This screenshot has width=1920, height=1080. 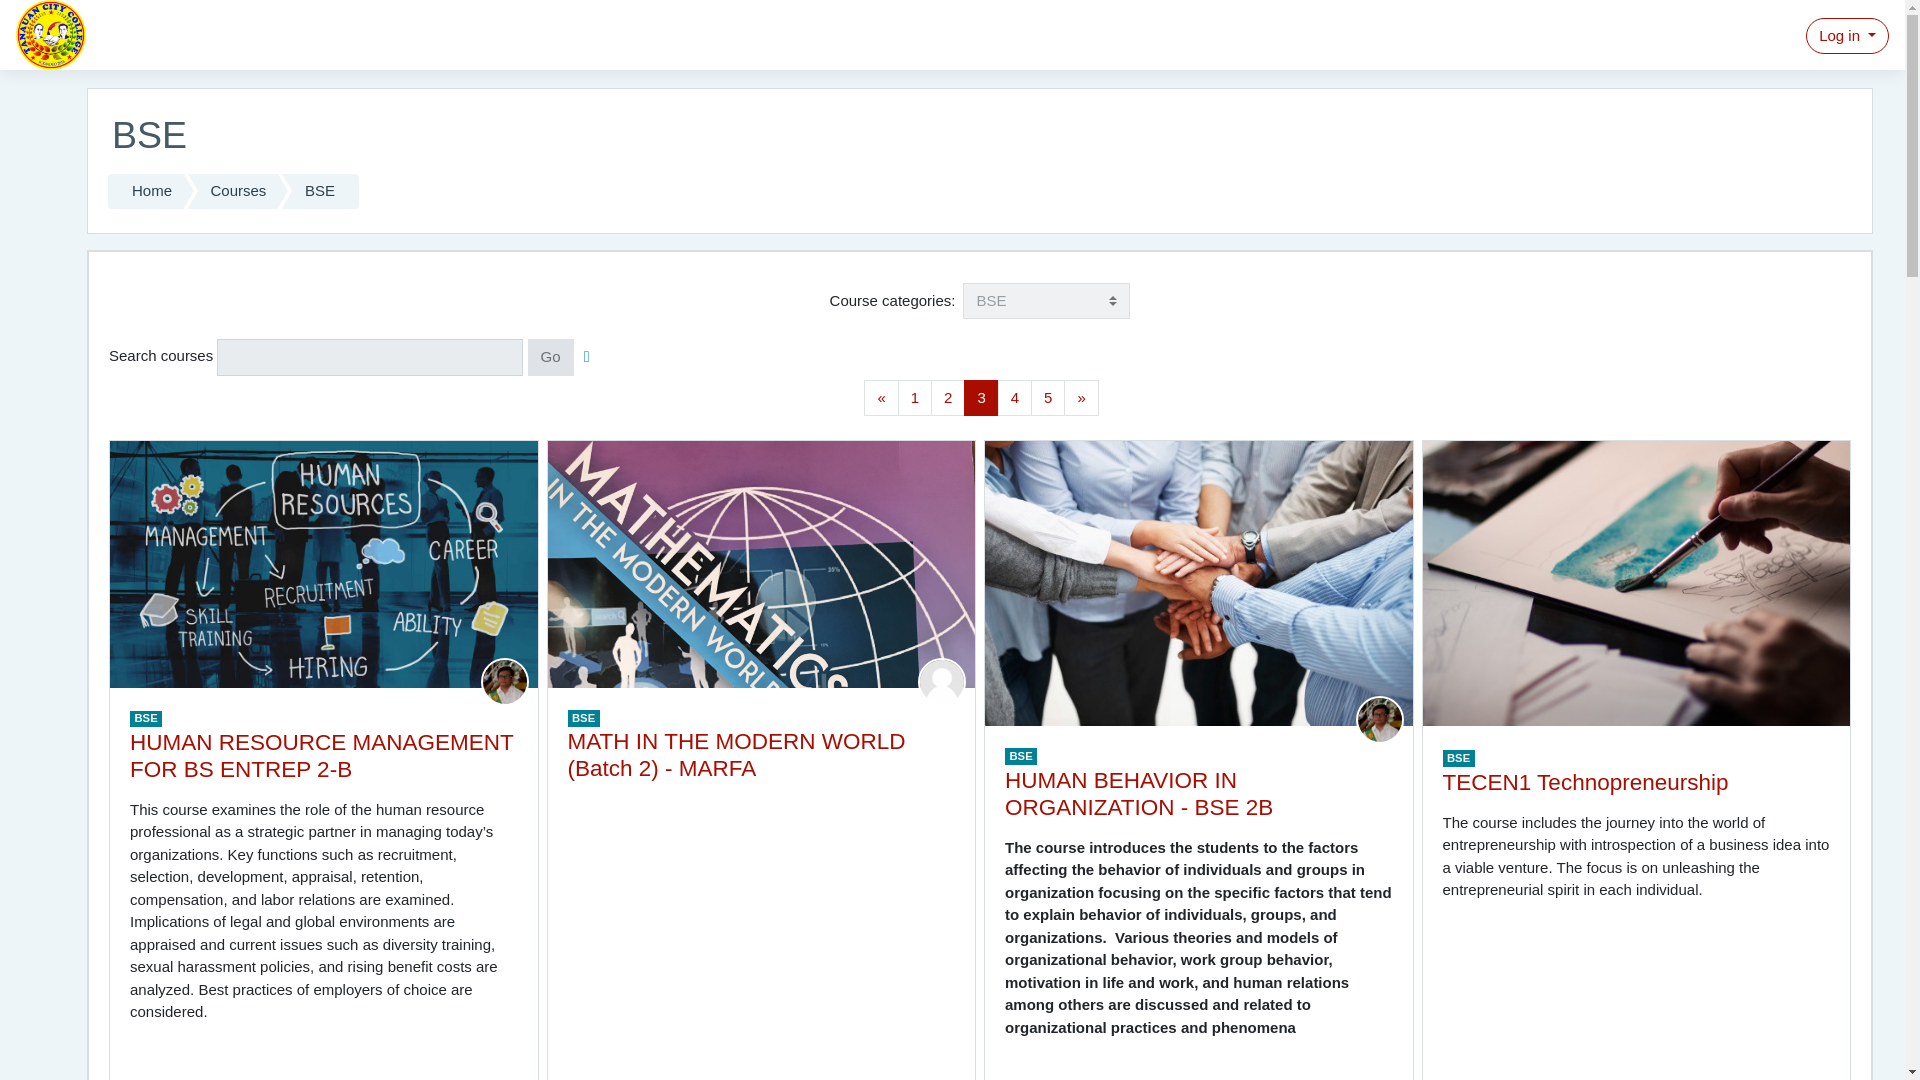 I want to click on BSE, so click(x=584, y=717).